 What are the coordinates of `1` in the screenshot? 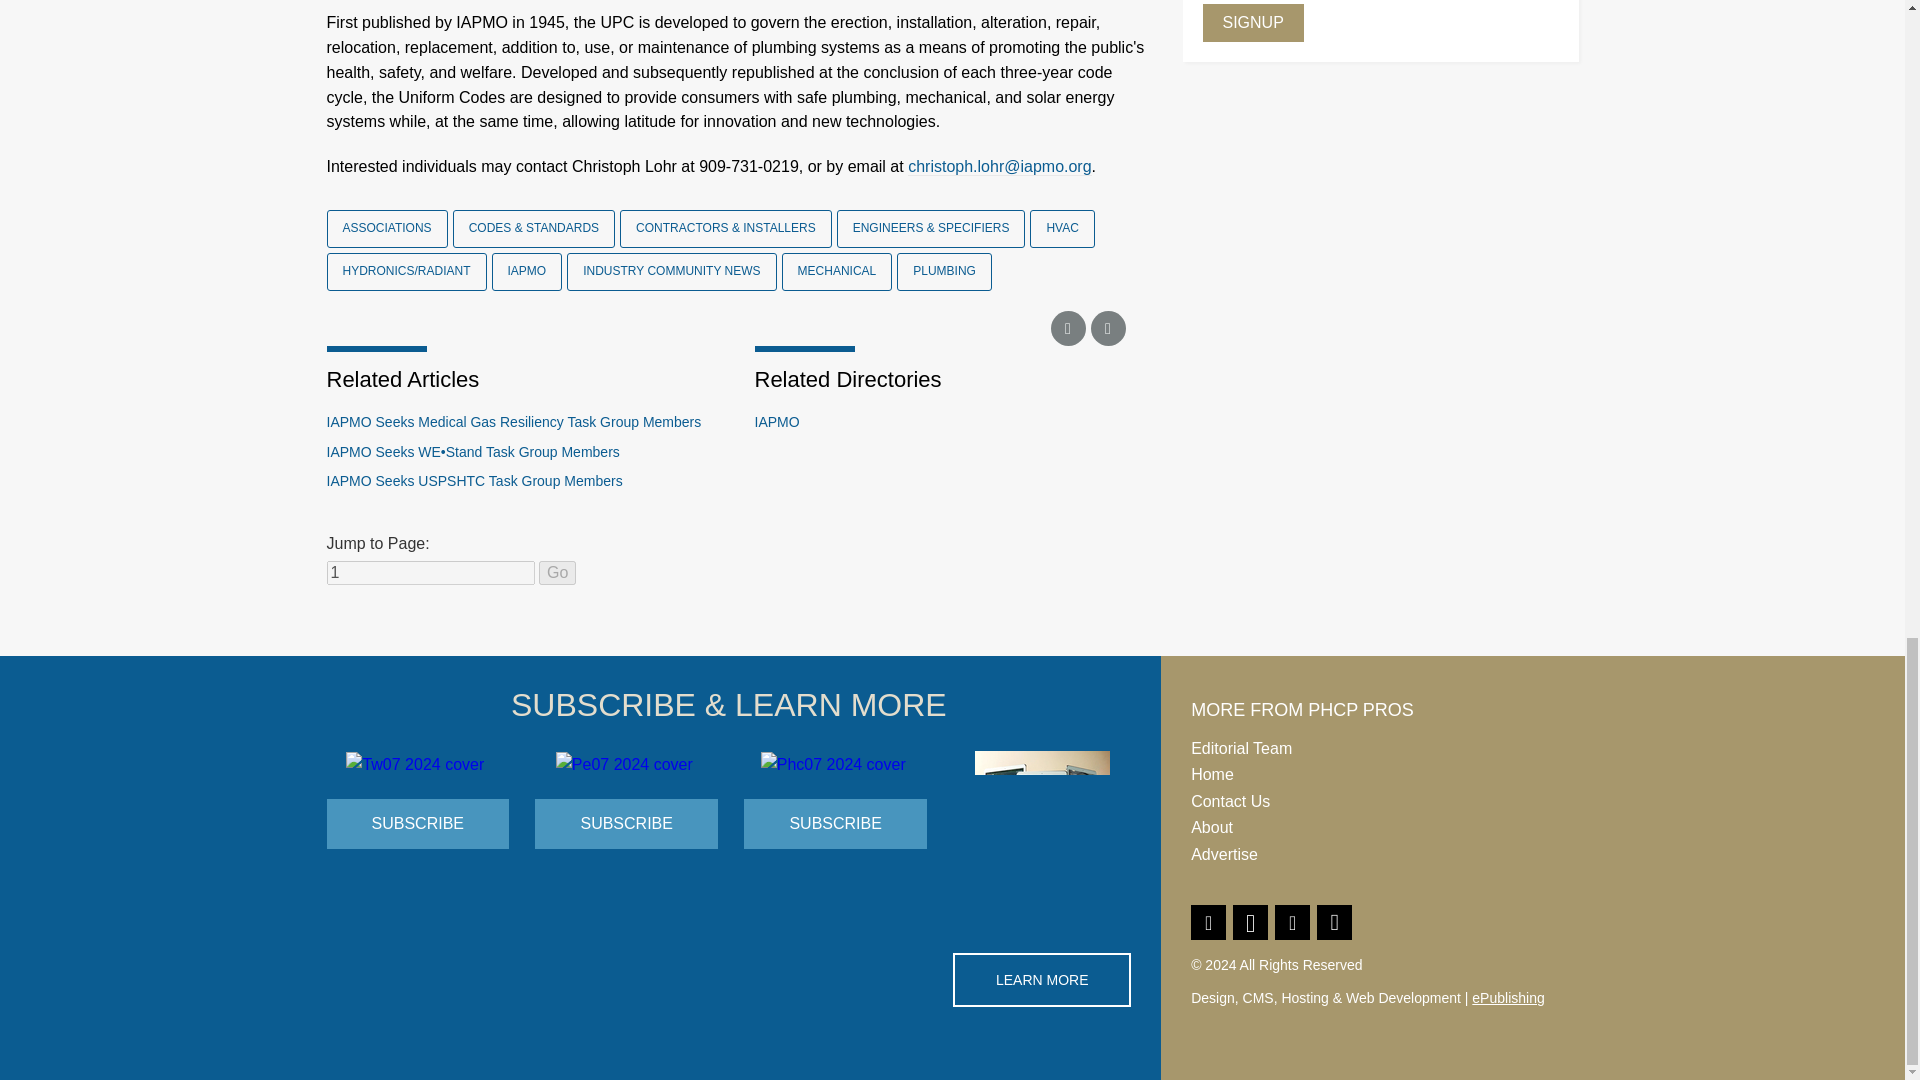 It's located at (430, 572).